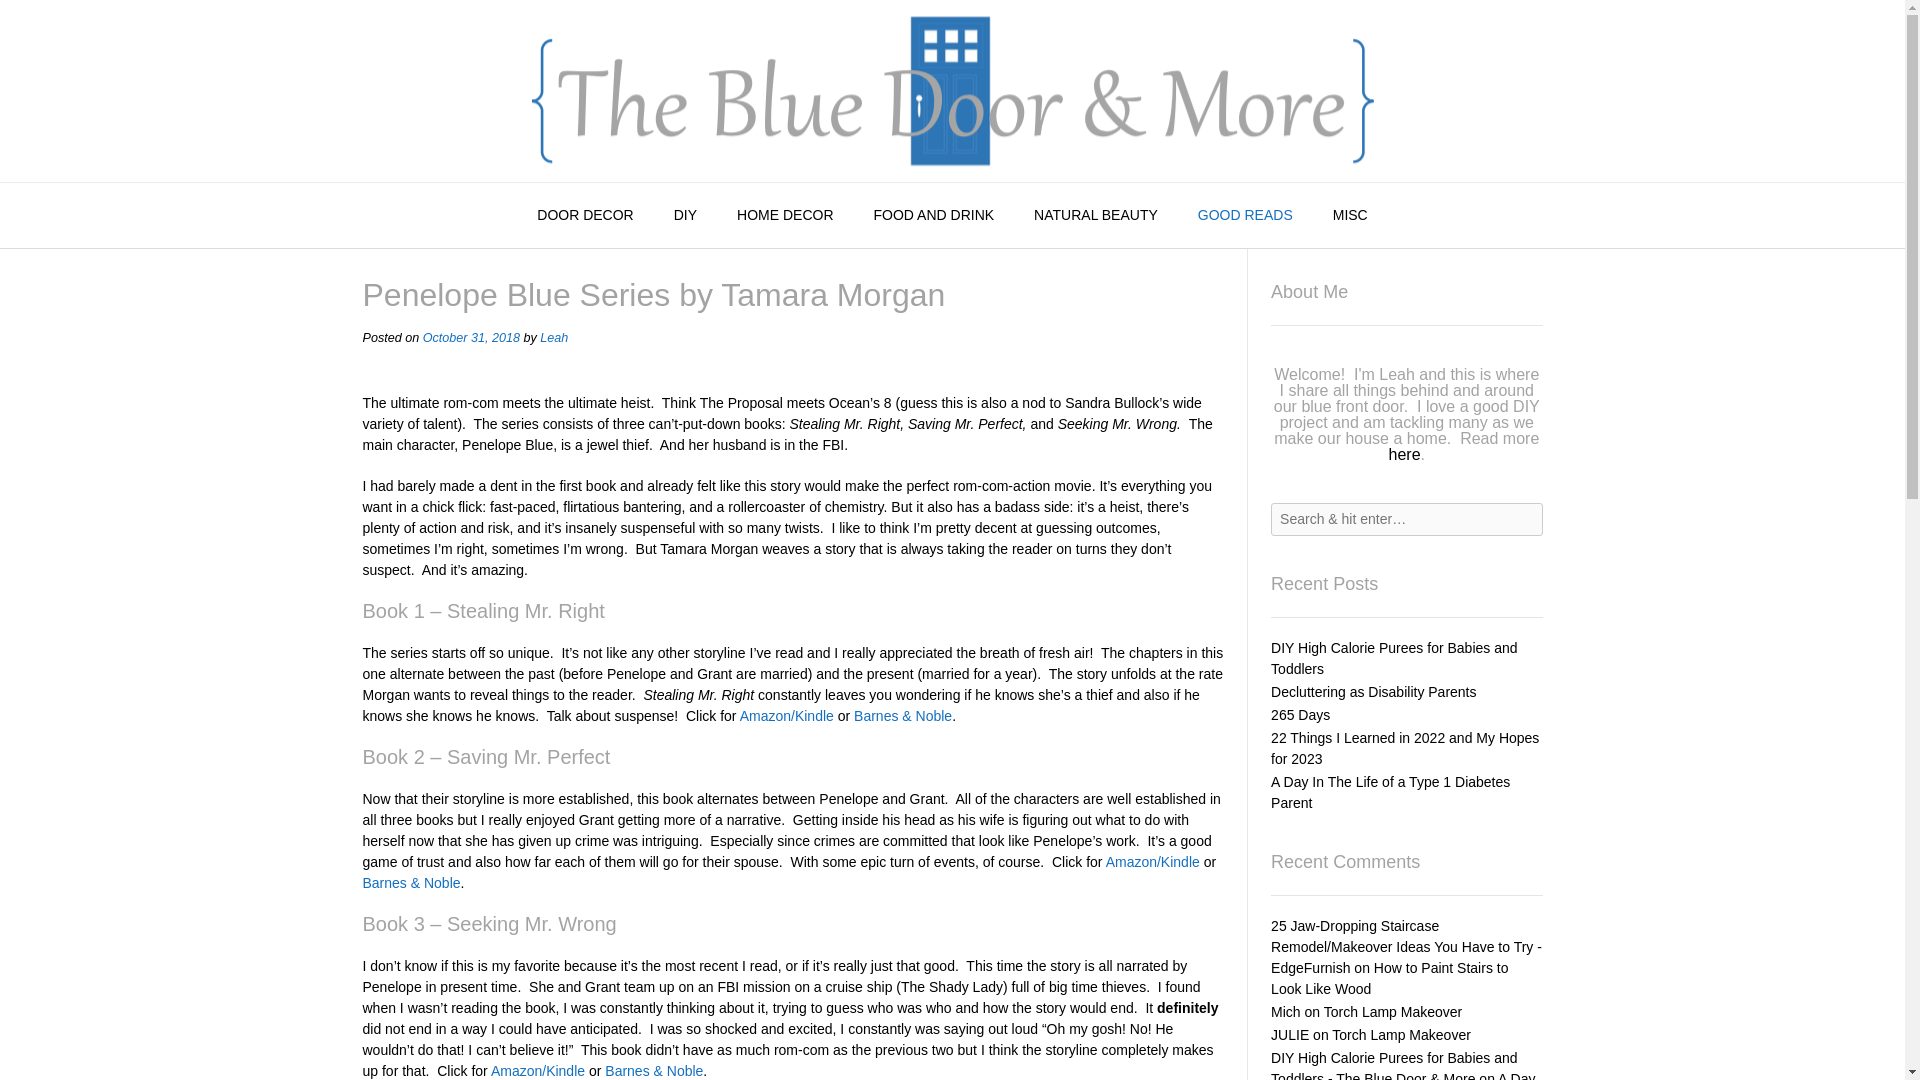  Describe the element at coordinates (1404, 454) in the screenshot. I see `here` at that location.